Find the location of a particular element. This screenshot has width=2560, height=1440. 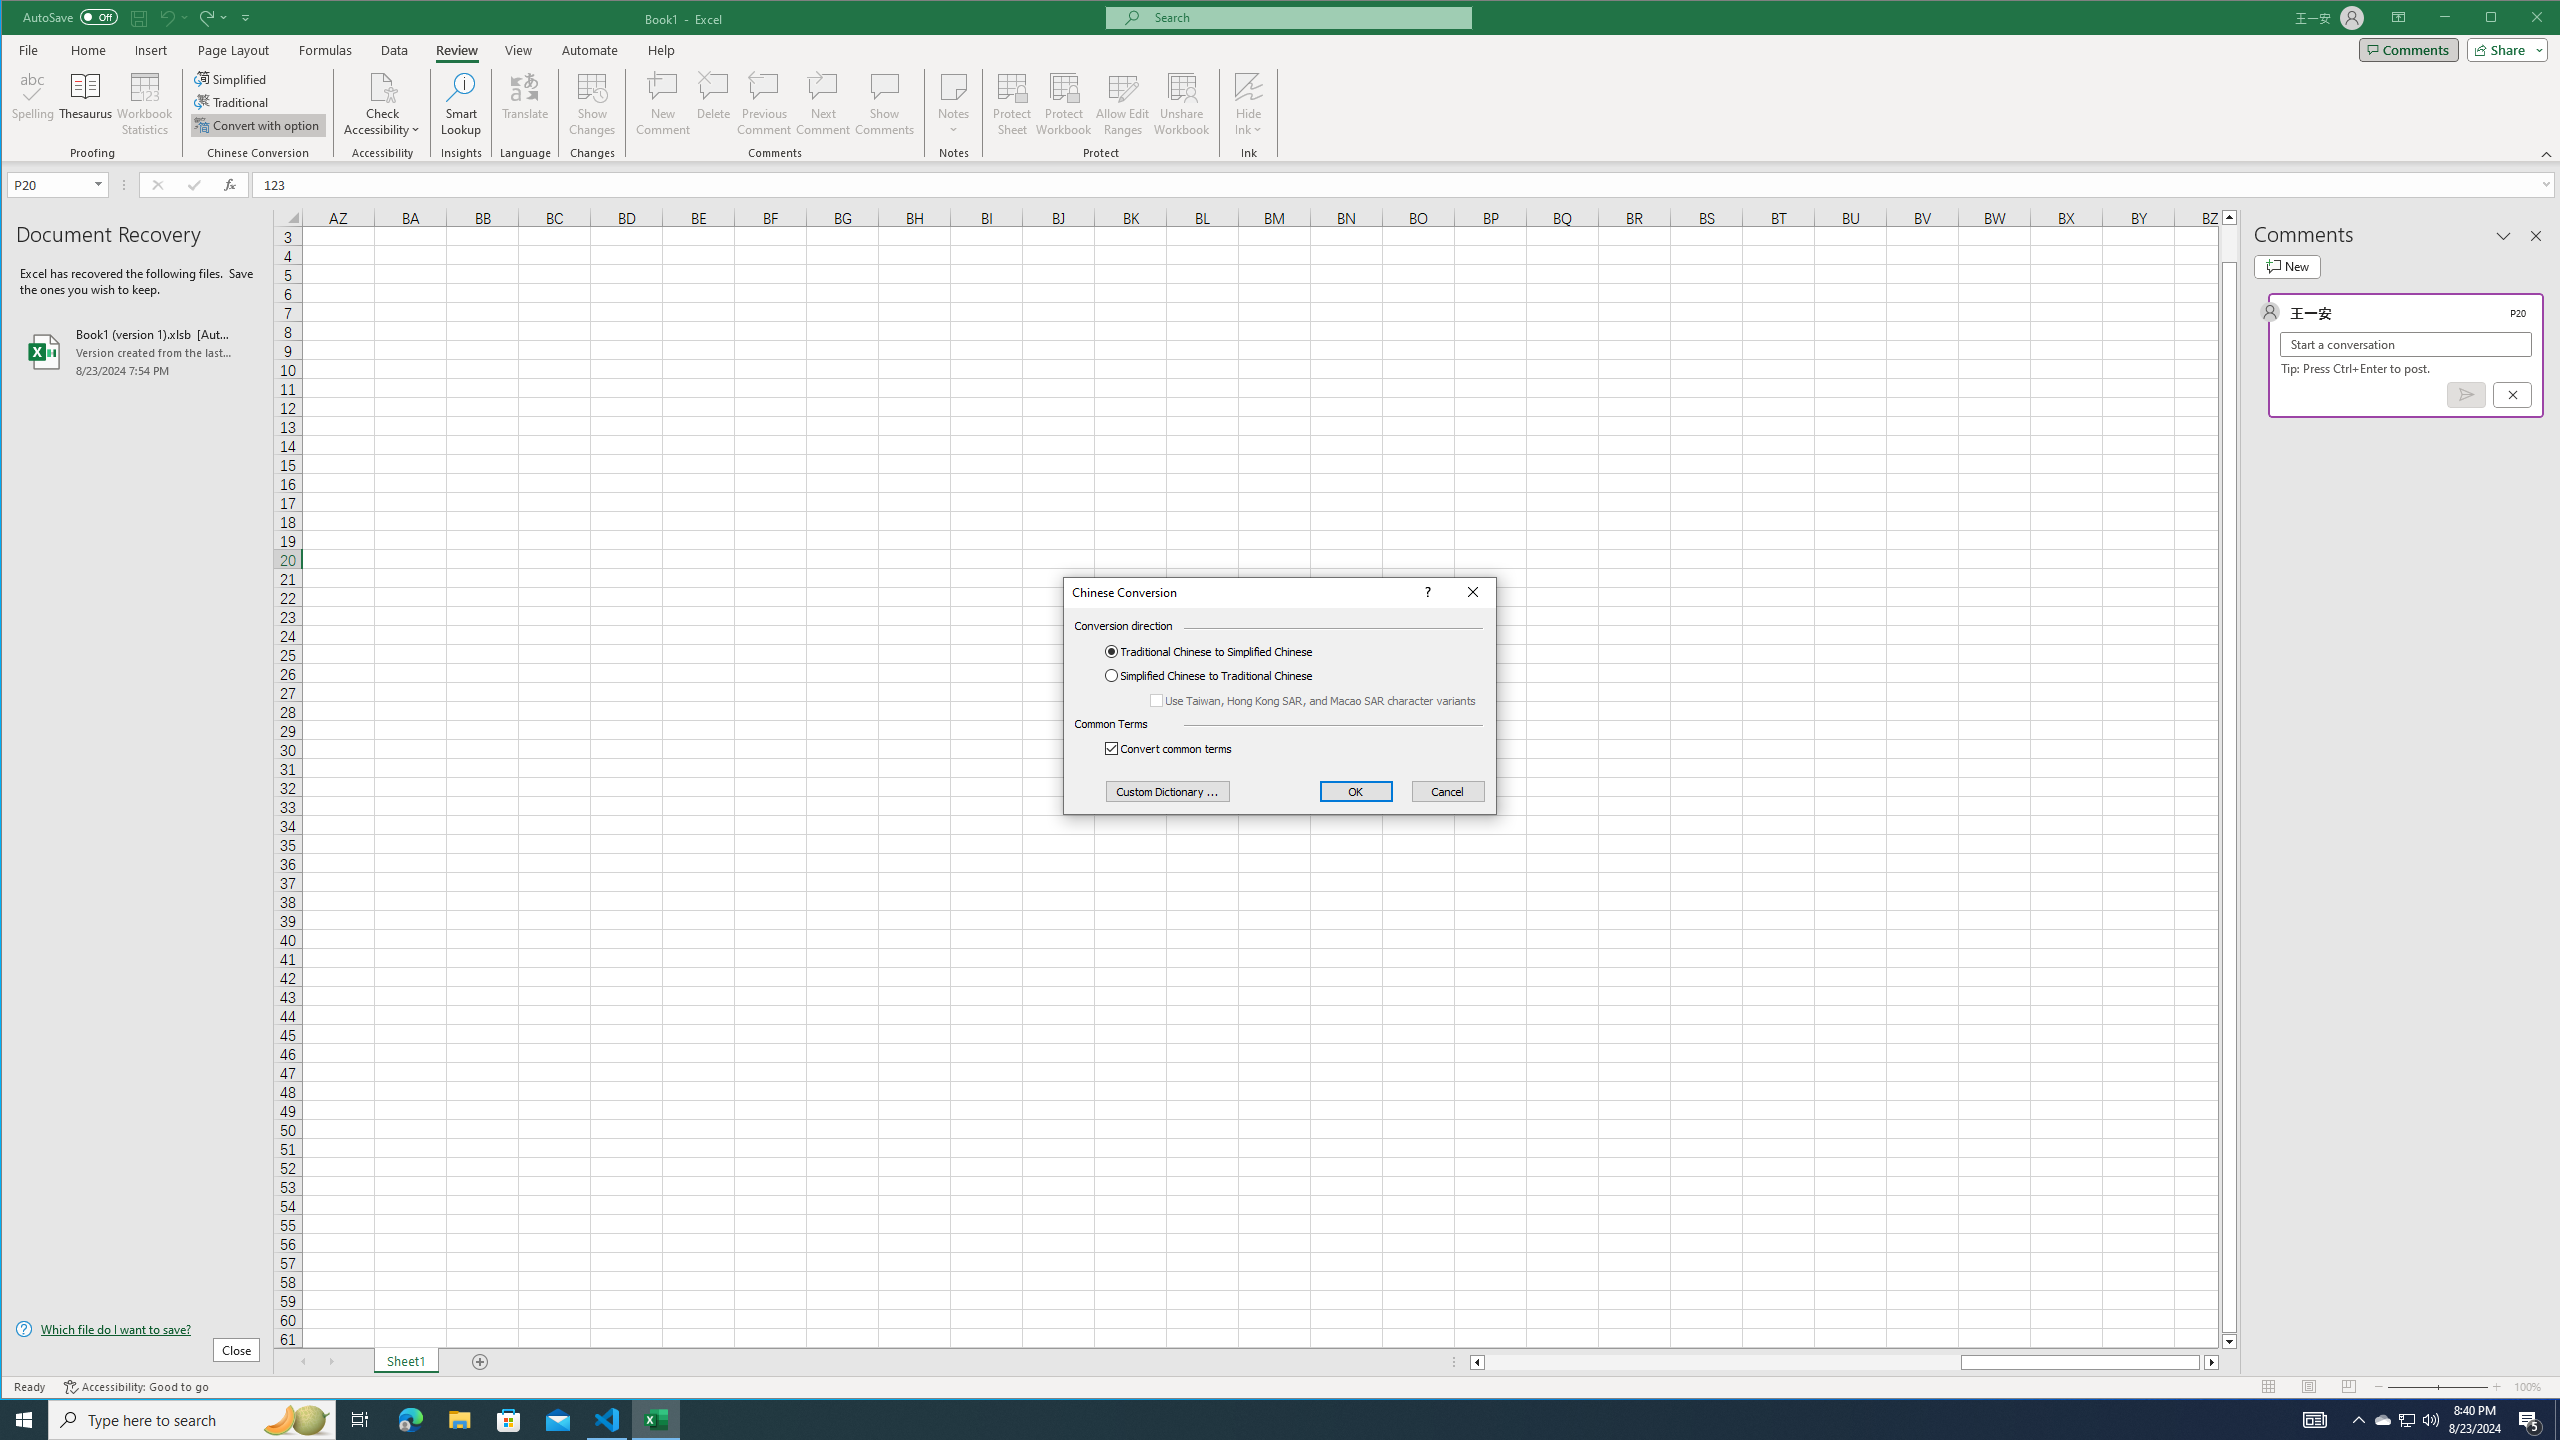

Delete is located at coordinates (714, 104).